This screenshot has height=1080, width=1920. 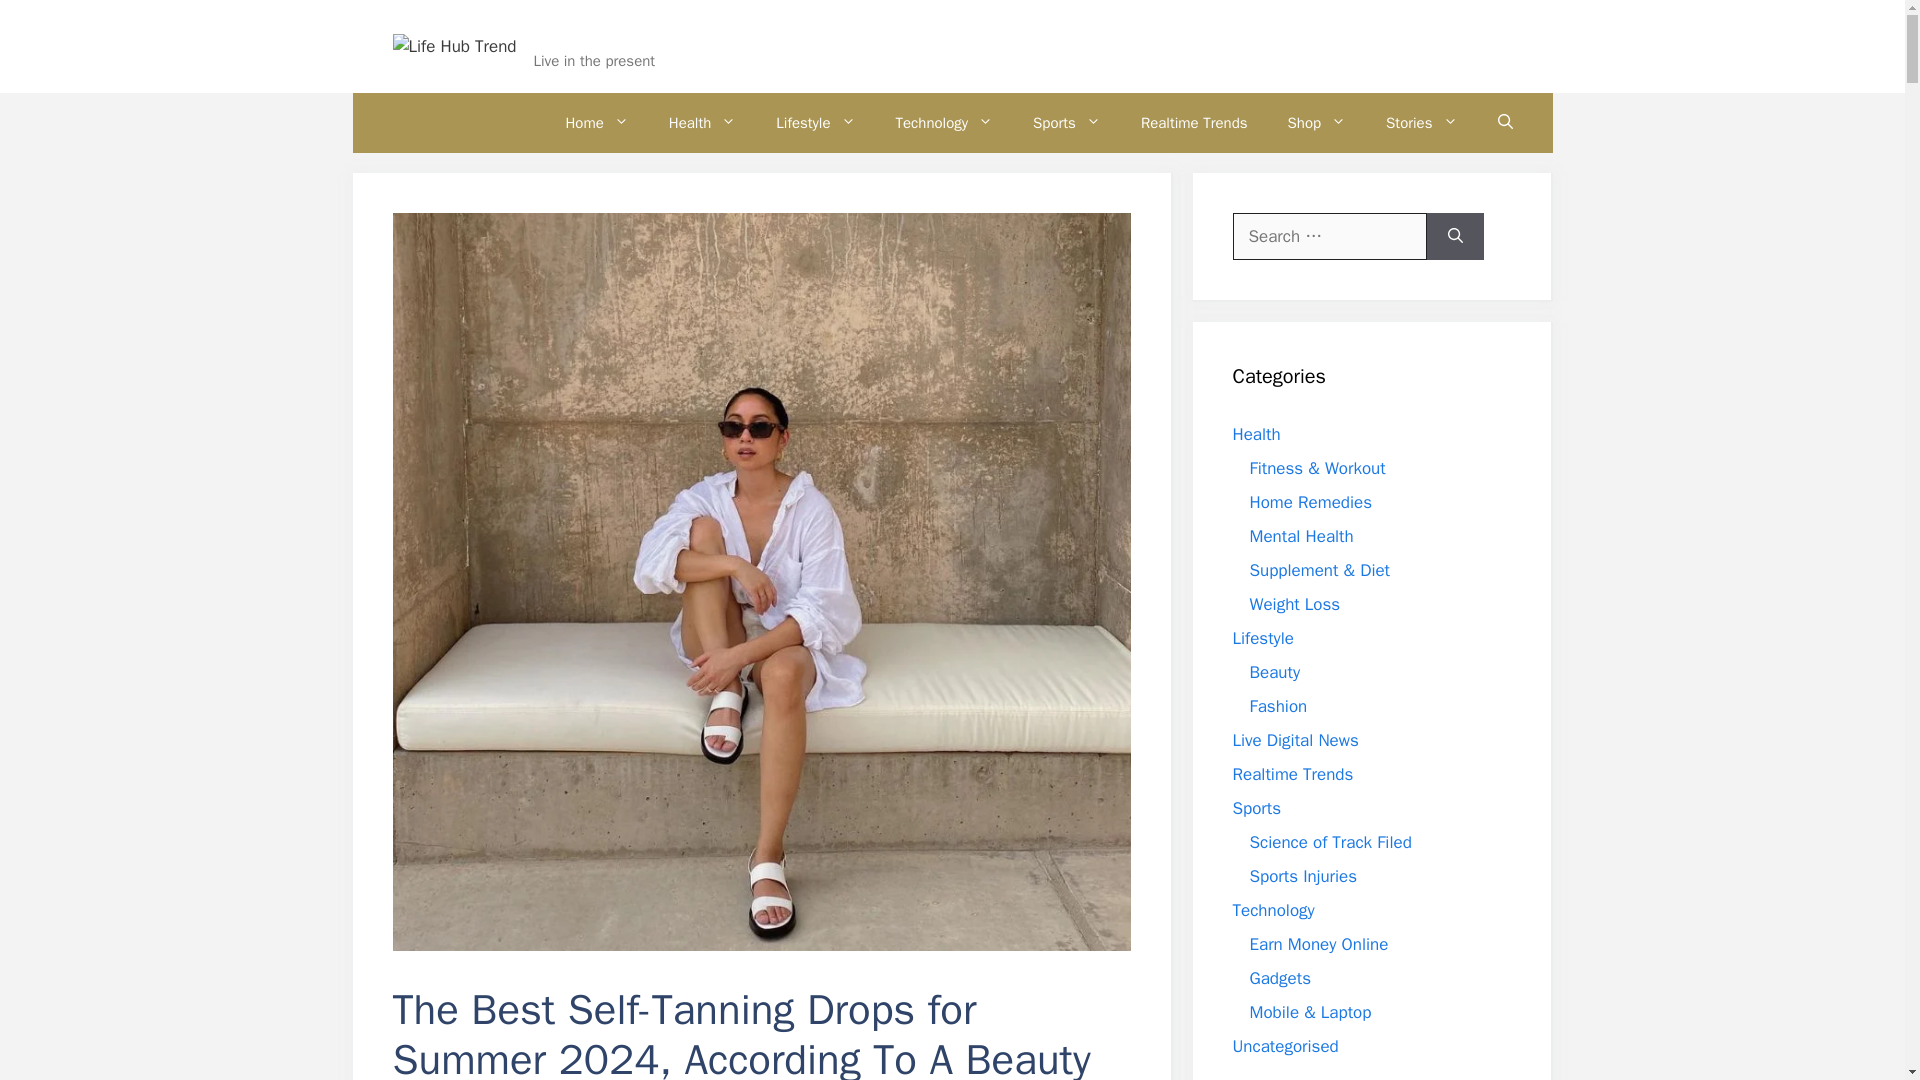 What do you see at coordinates (596, 122) in the screenshot?
I see `Home` at bounding box center [596, 122].